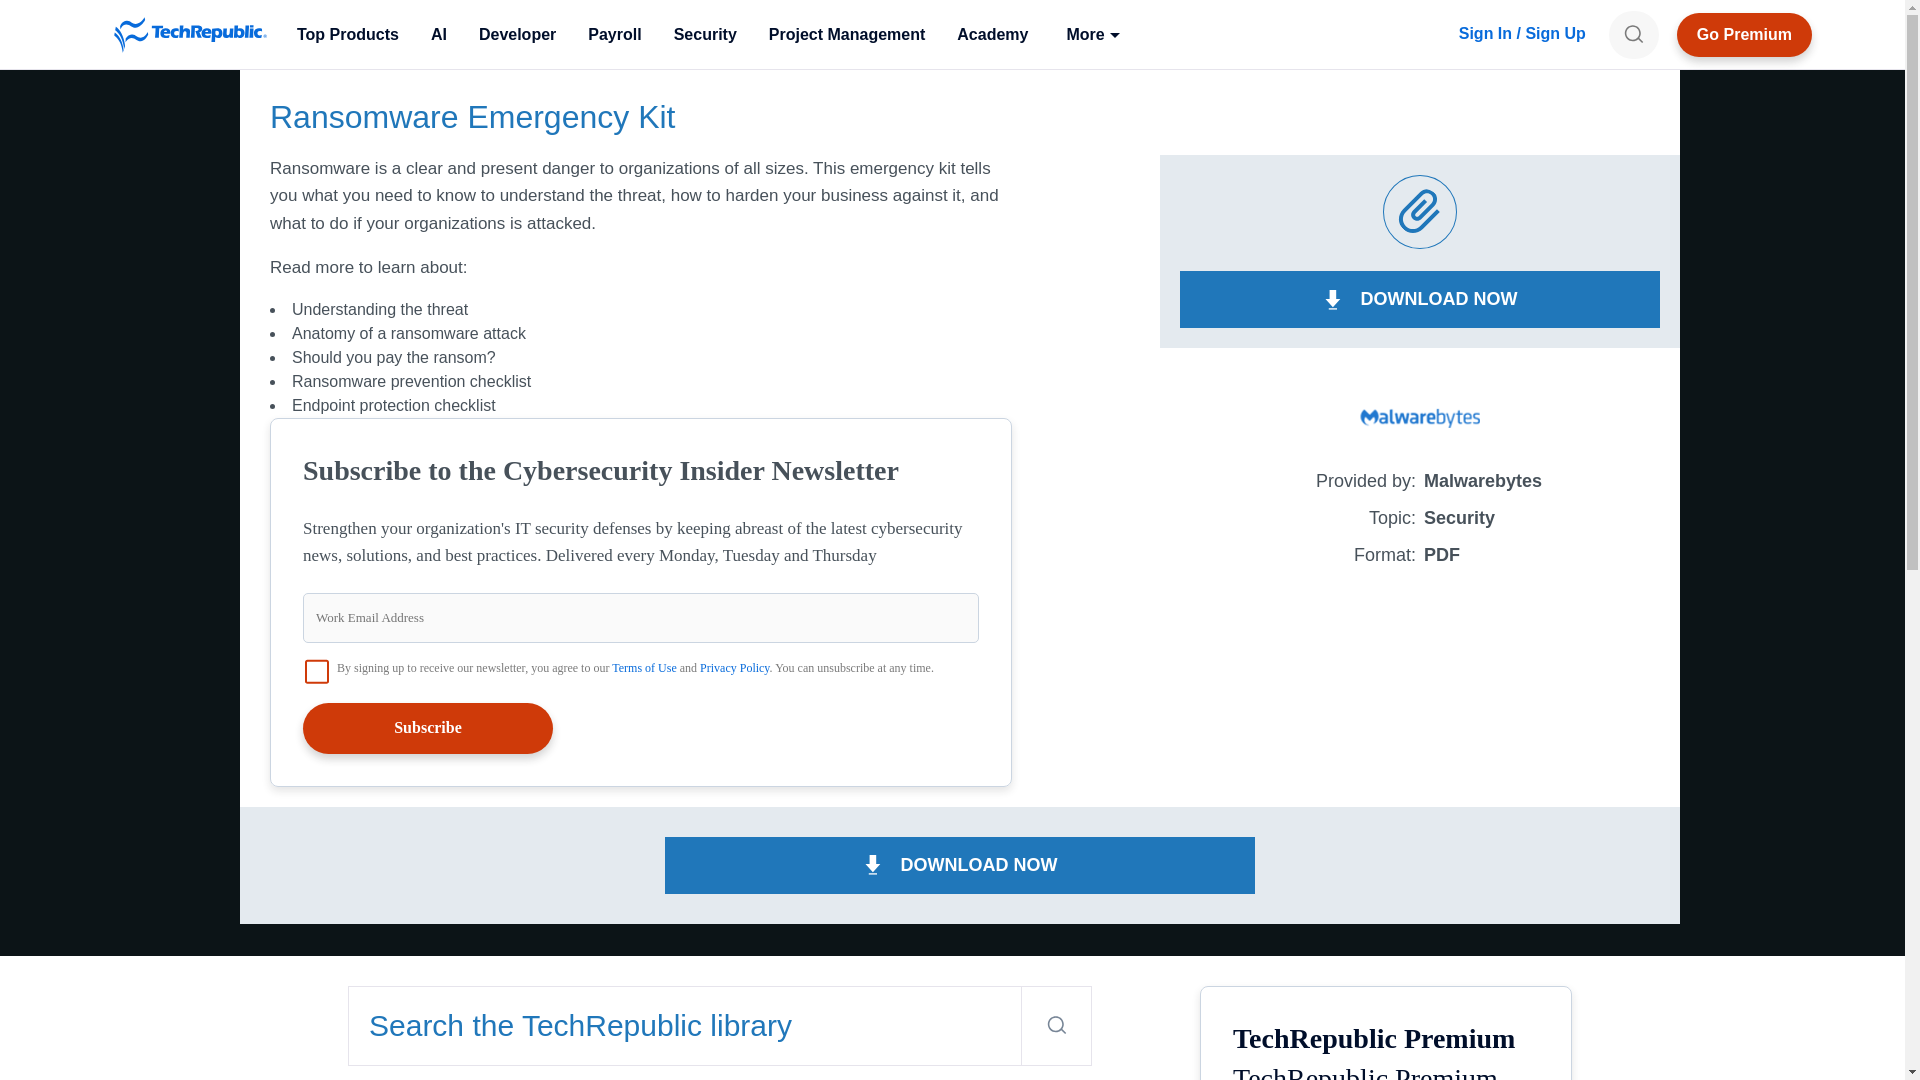  What do you see at coordinates (428, 728) in the screenshot?
I see `Subscribe` at bounding box center [428, 728].